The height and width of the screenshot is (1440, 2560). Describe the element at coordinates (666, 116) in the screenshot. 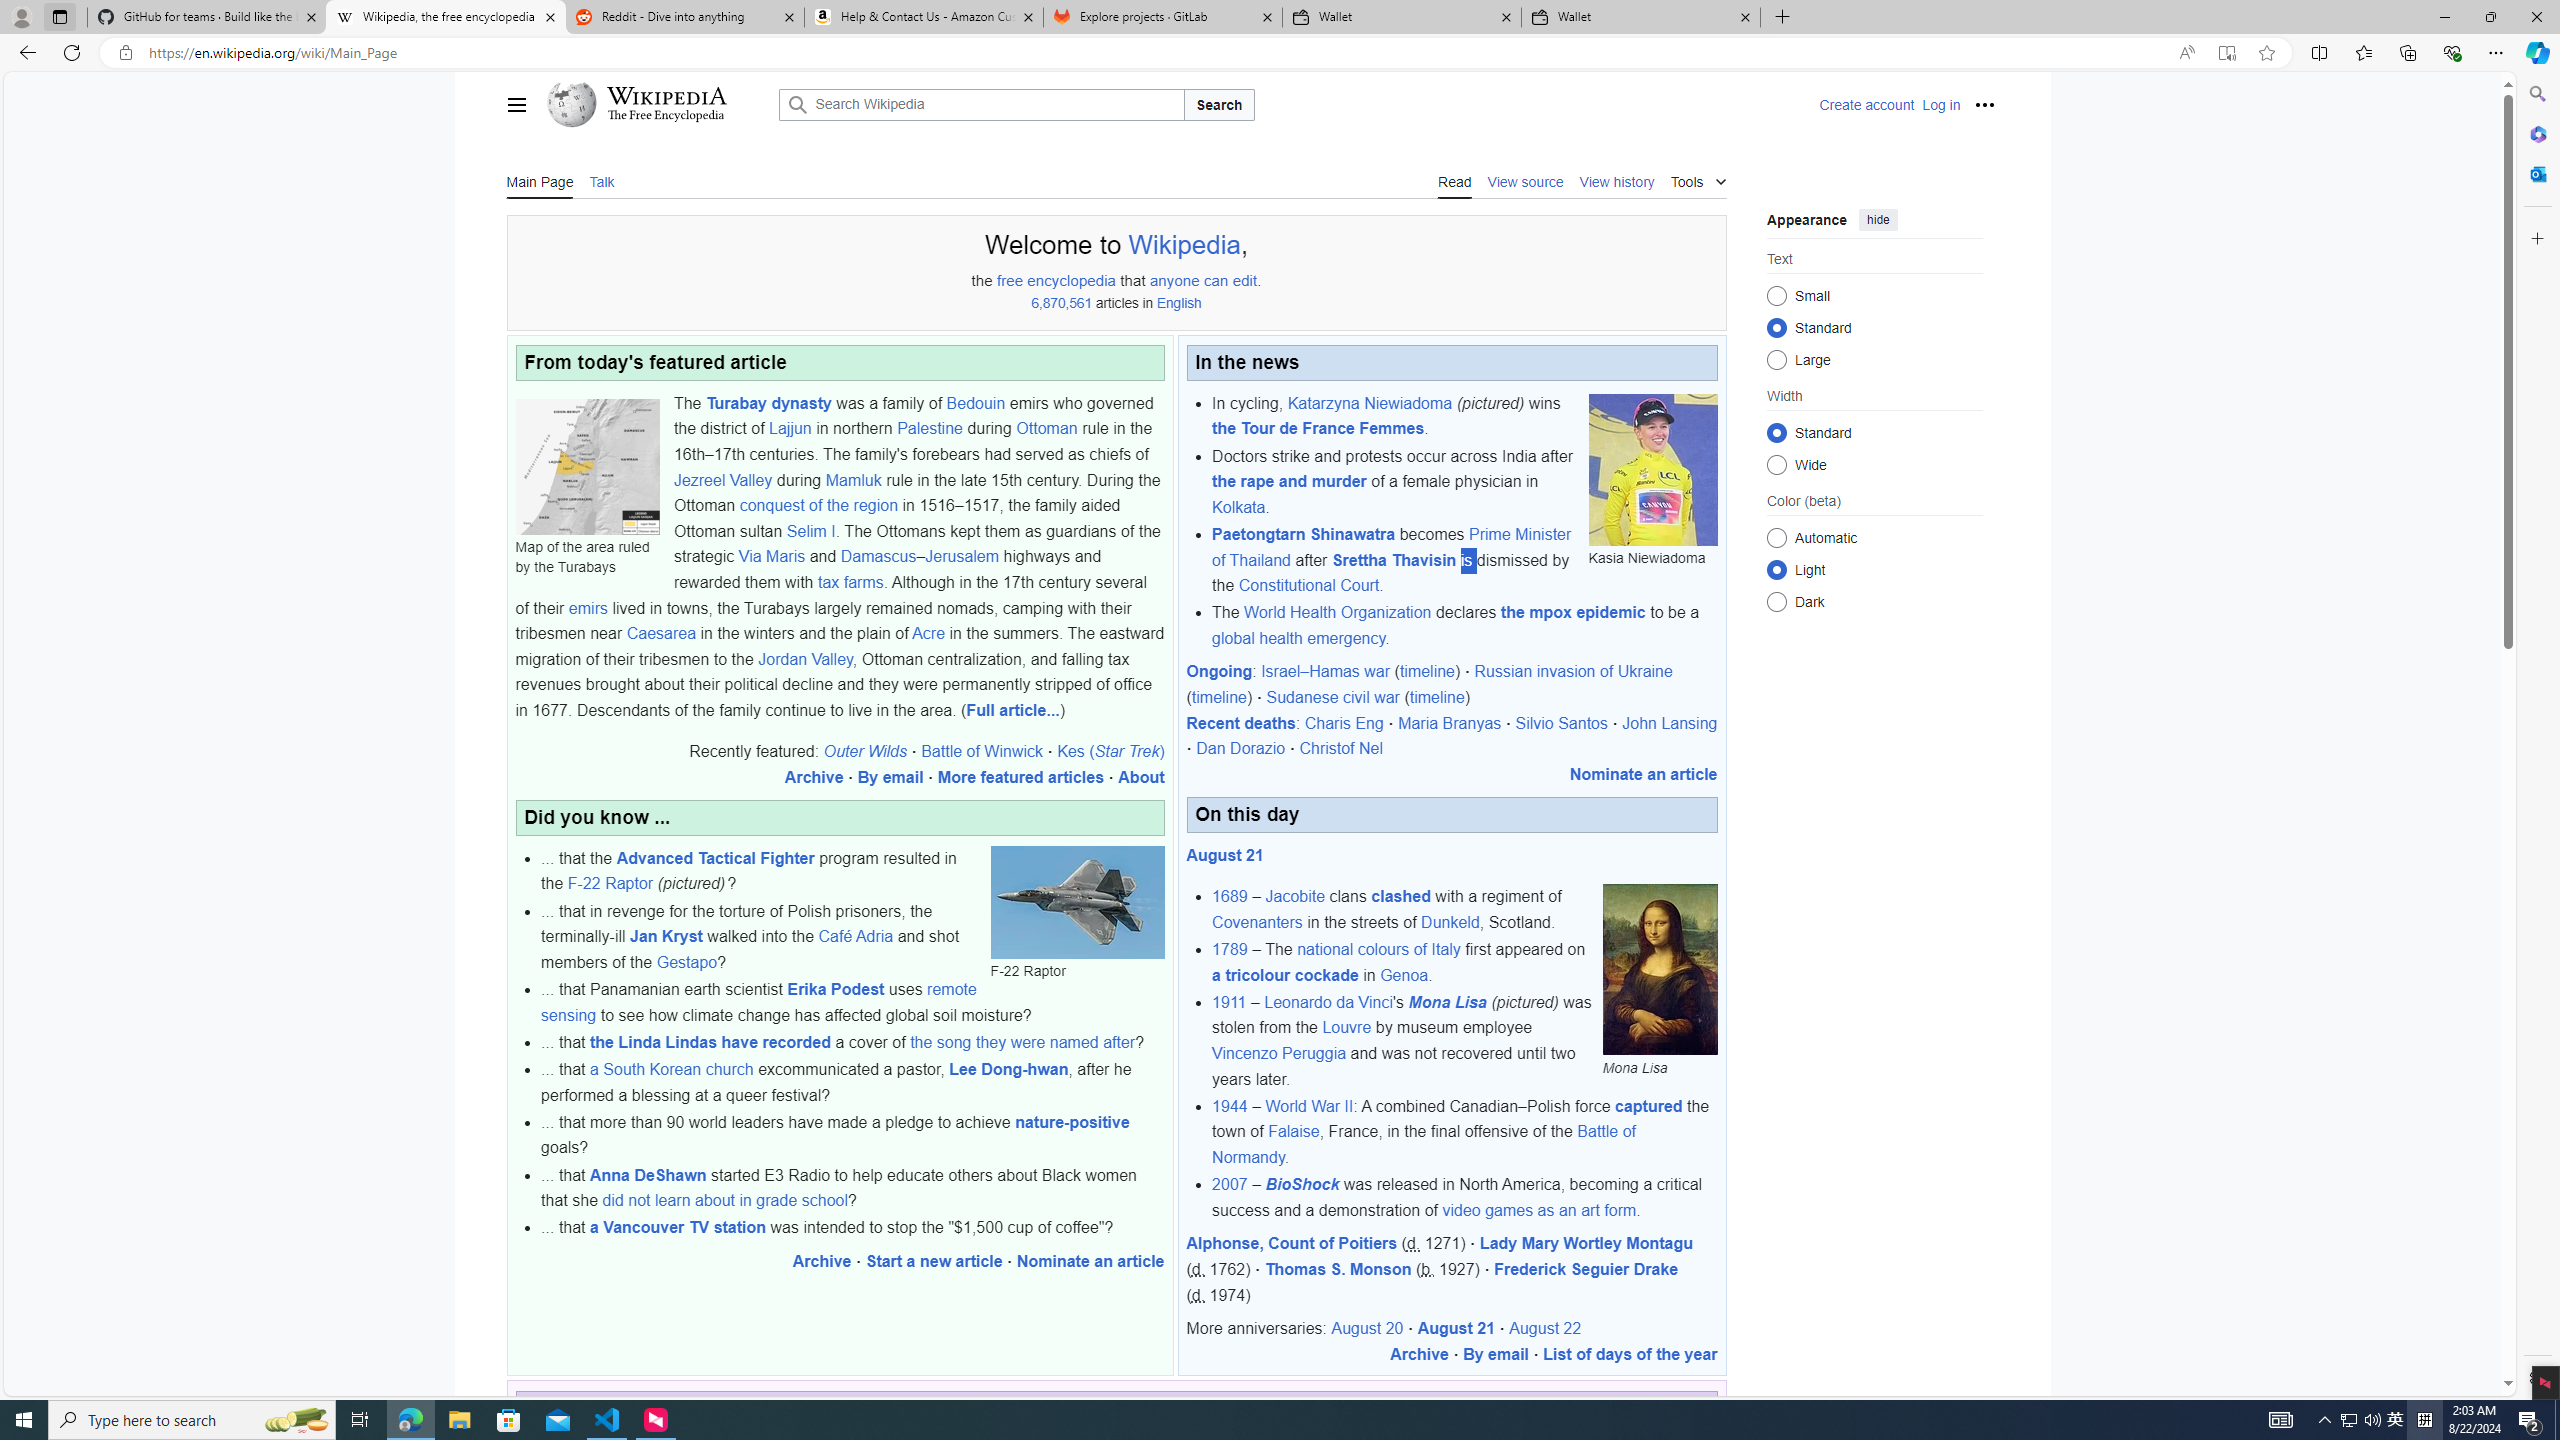

I see `The Free Encyclopedia` at that location.